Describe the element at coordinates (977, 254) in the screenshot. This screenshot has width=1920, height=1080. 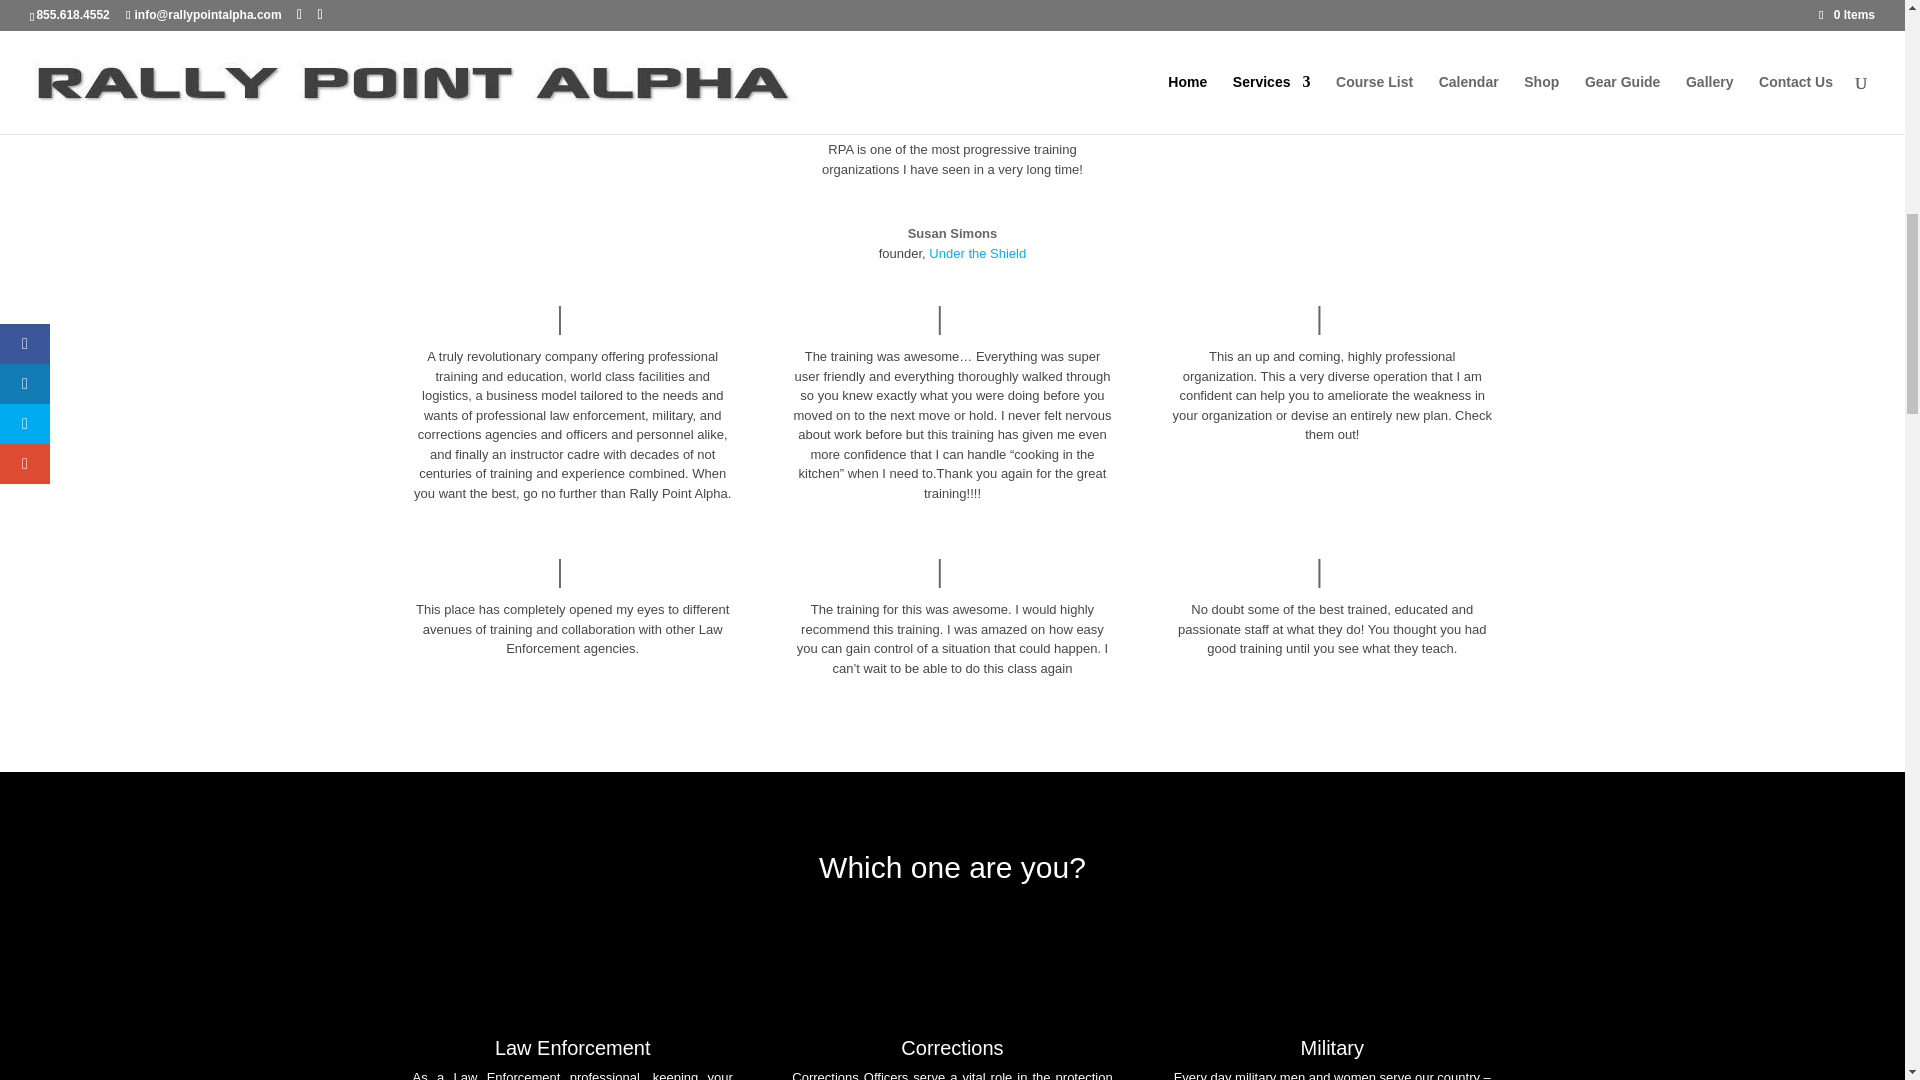
I see `Under the Shield` at that location.